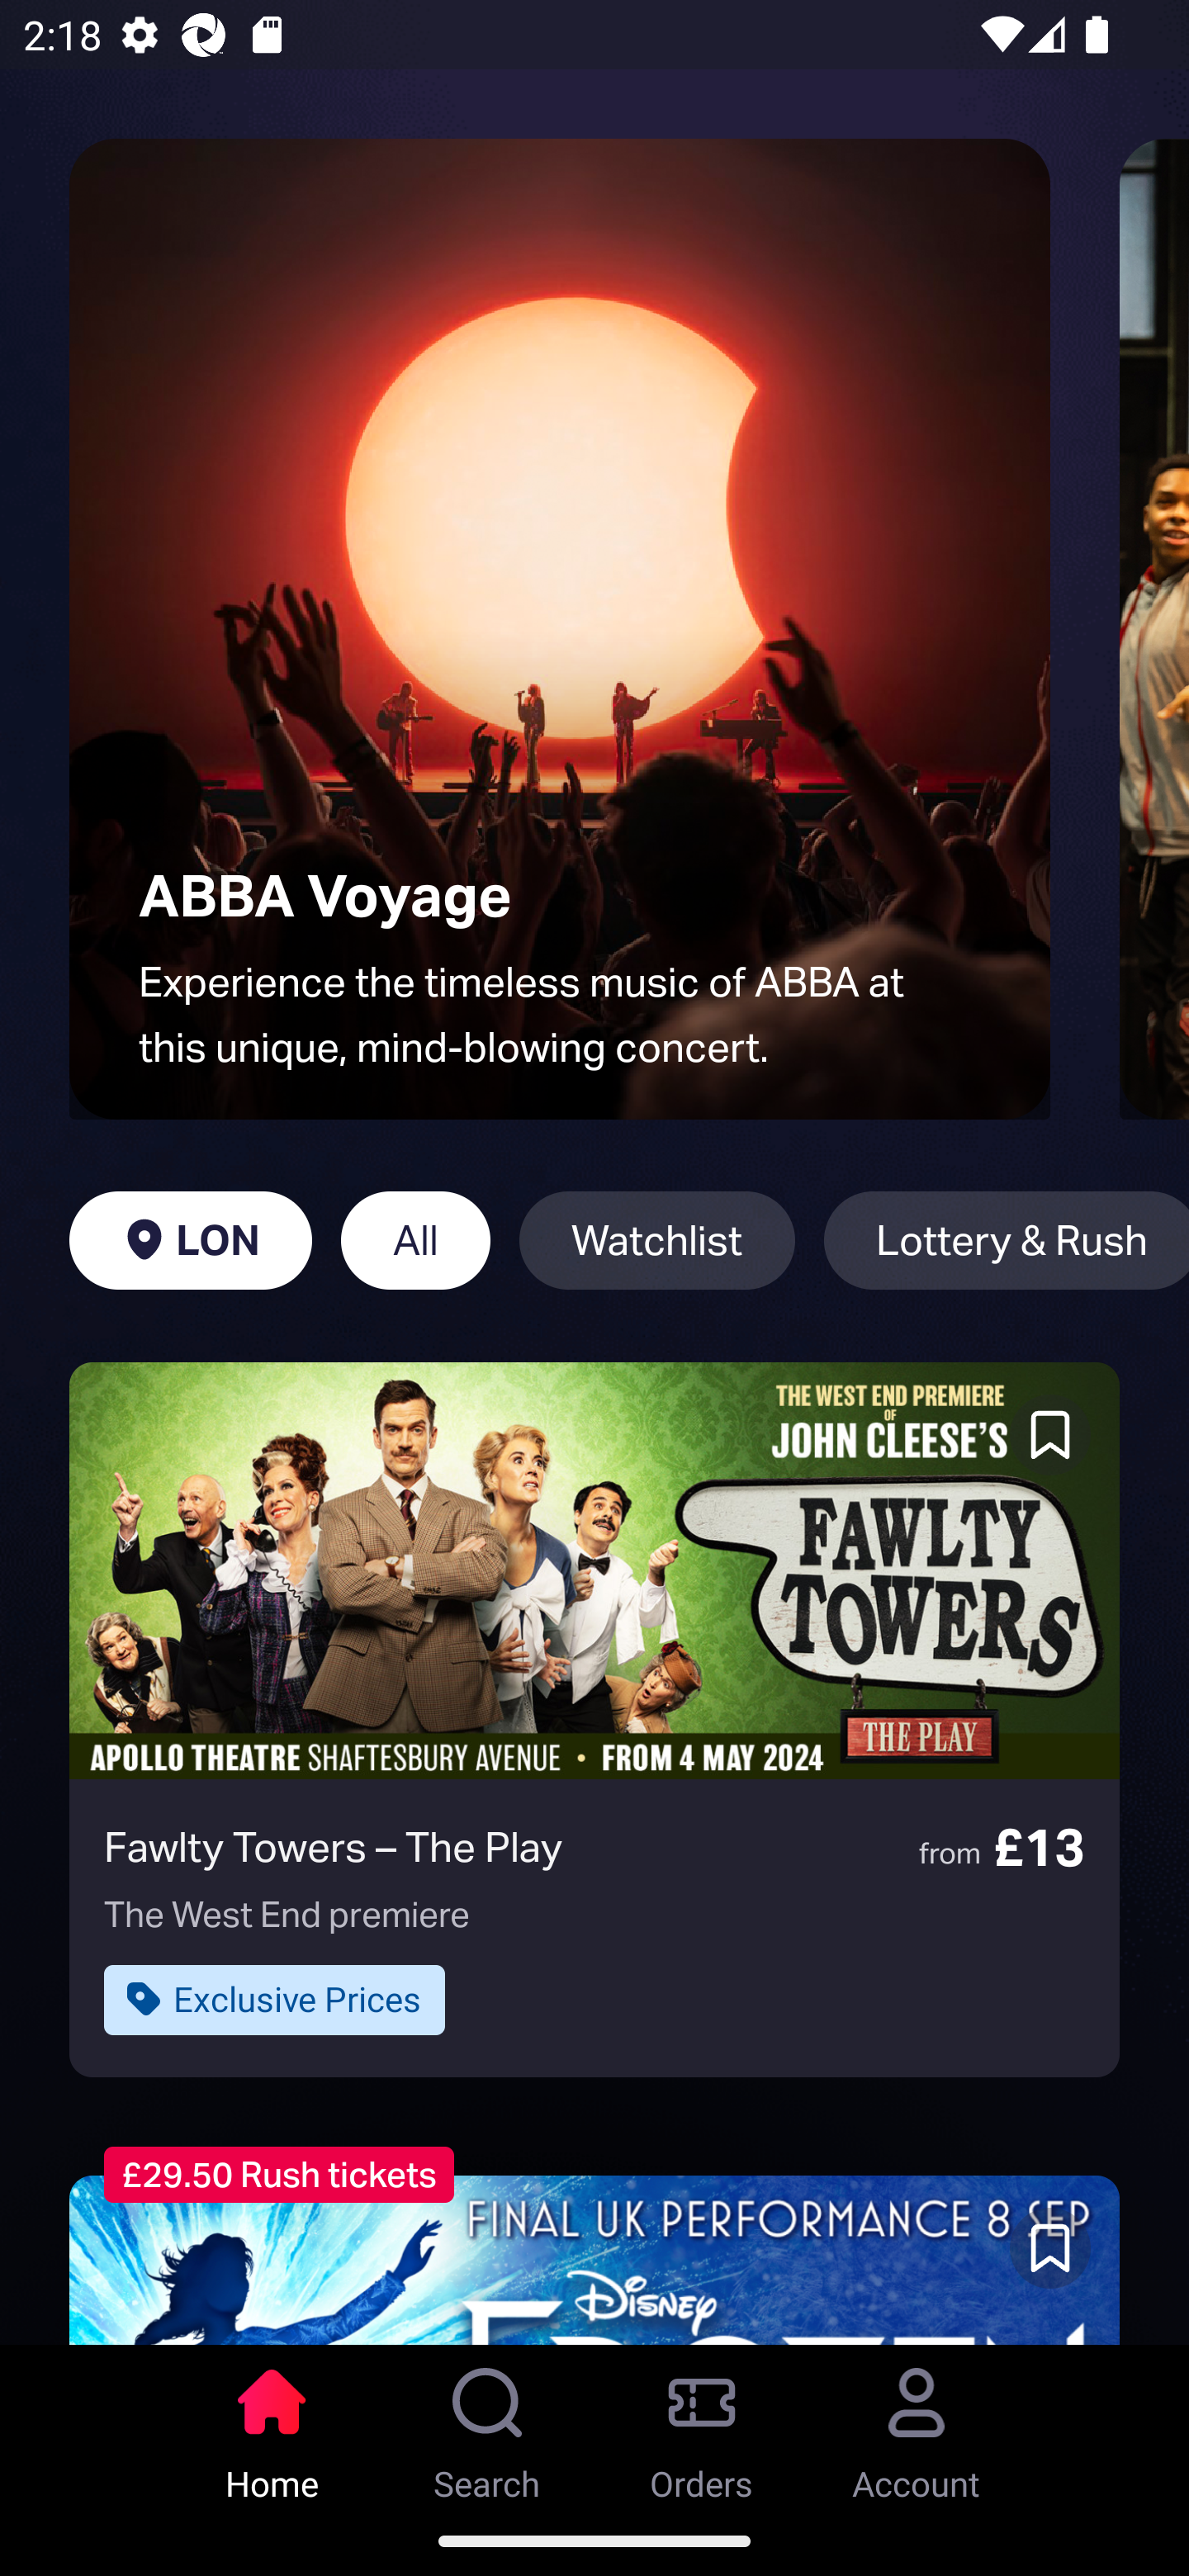  Describe the element at coordinates (415, 1240) in the screenshot. I see `All` at that location.